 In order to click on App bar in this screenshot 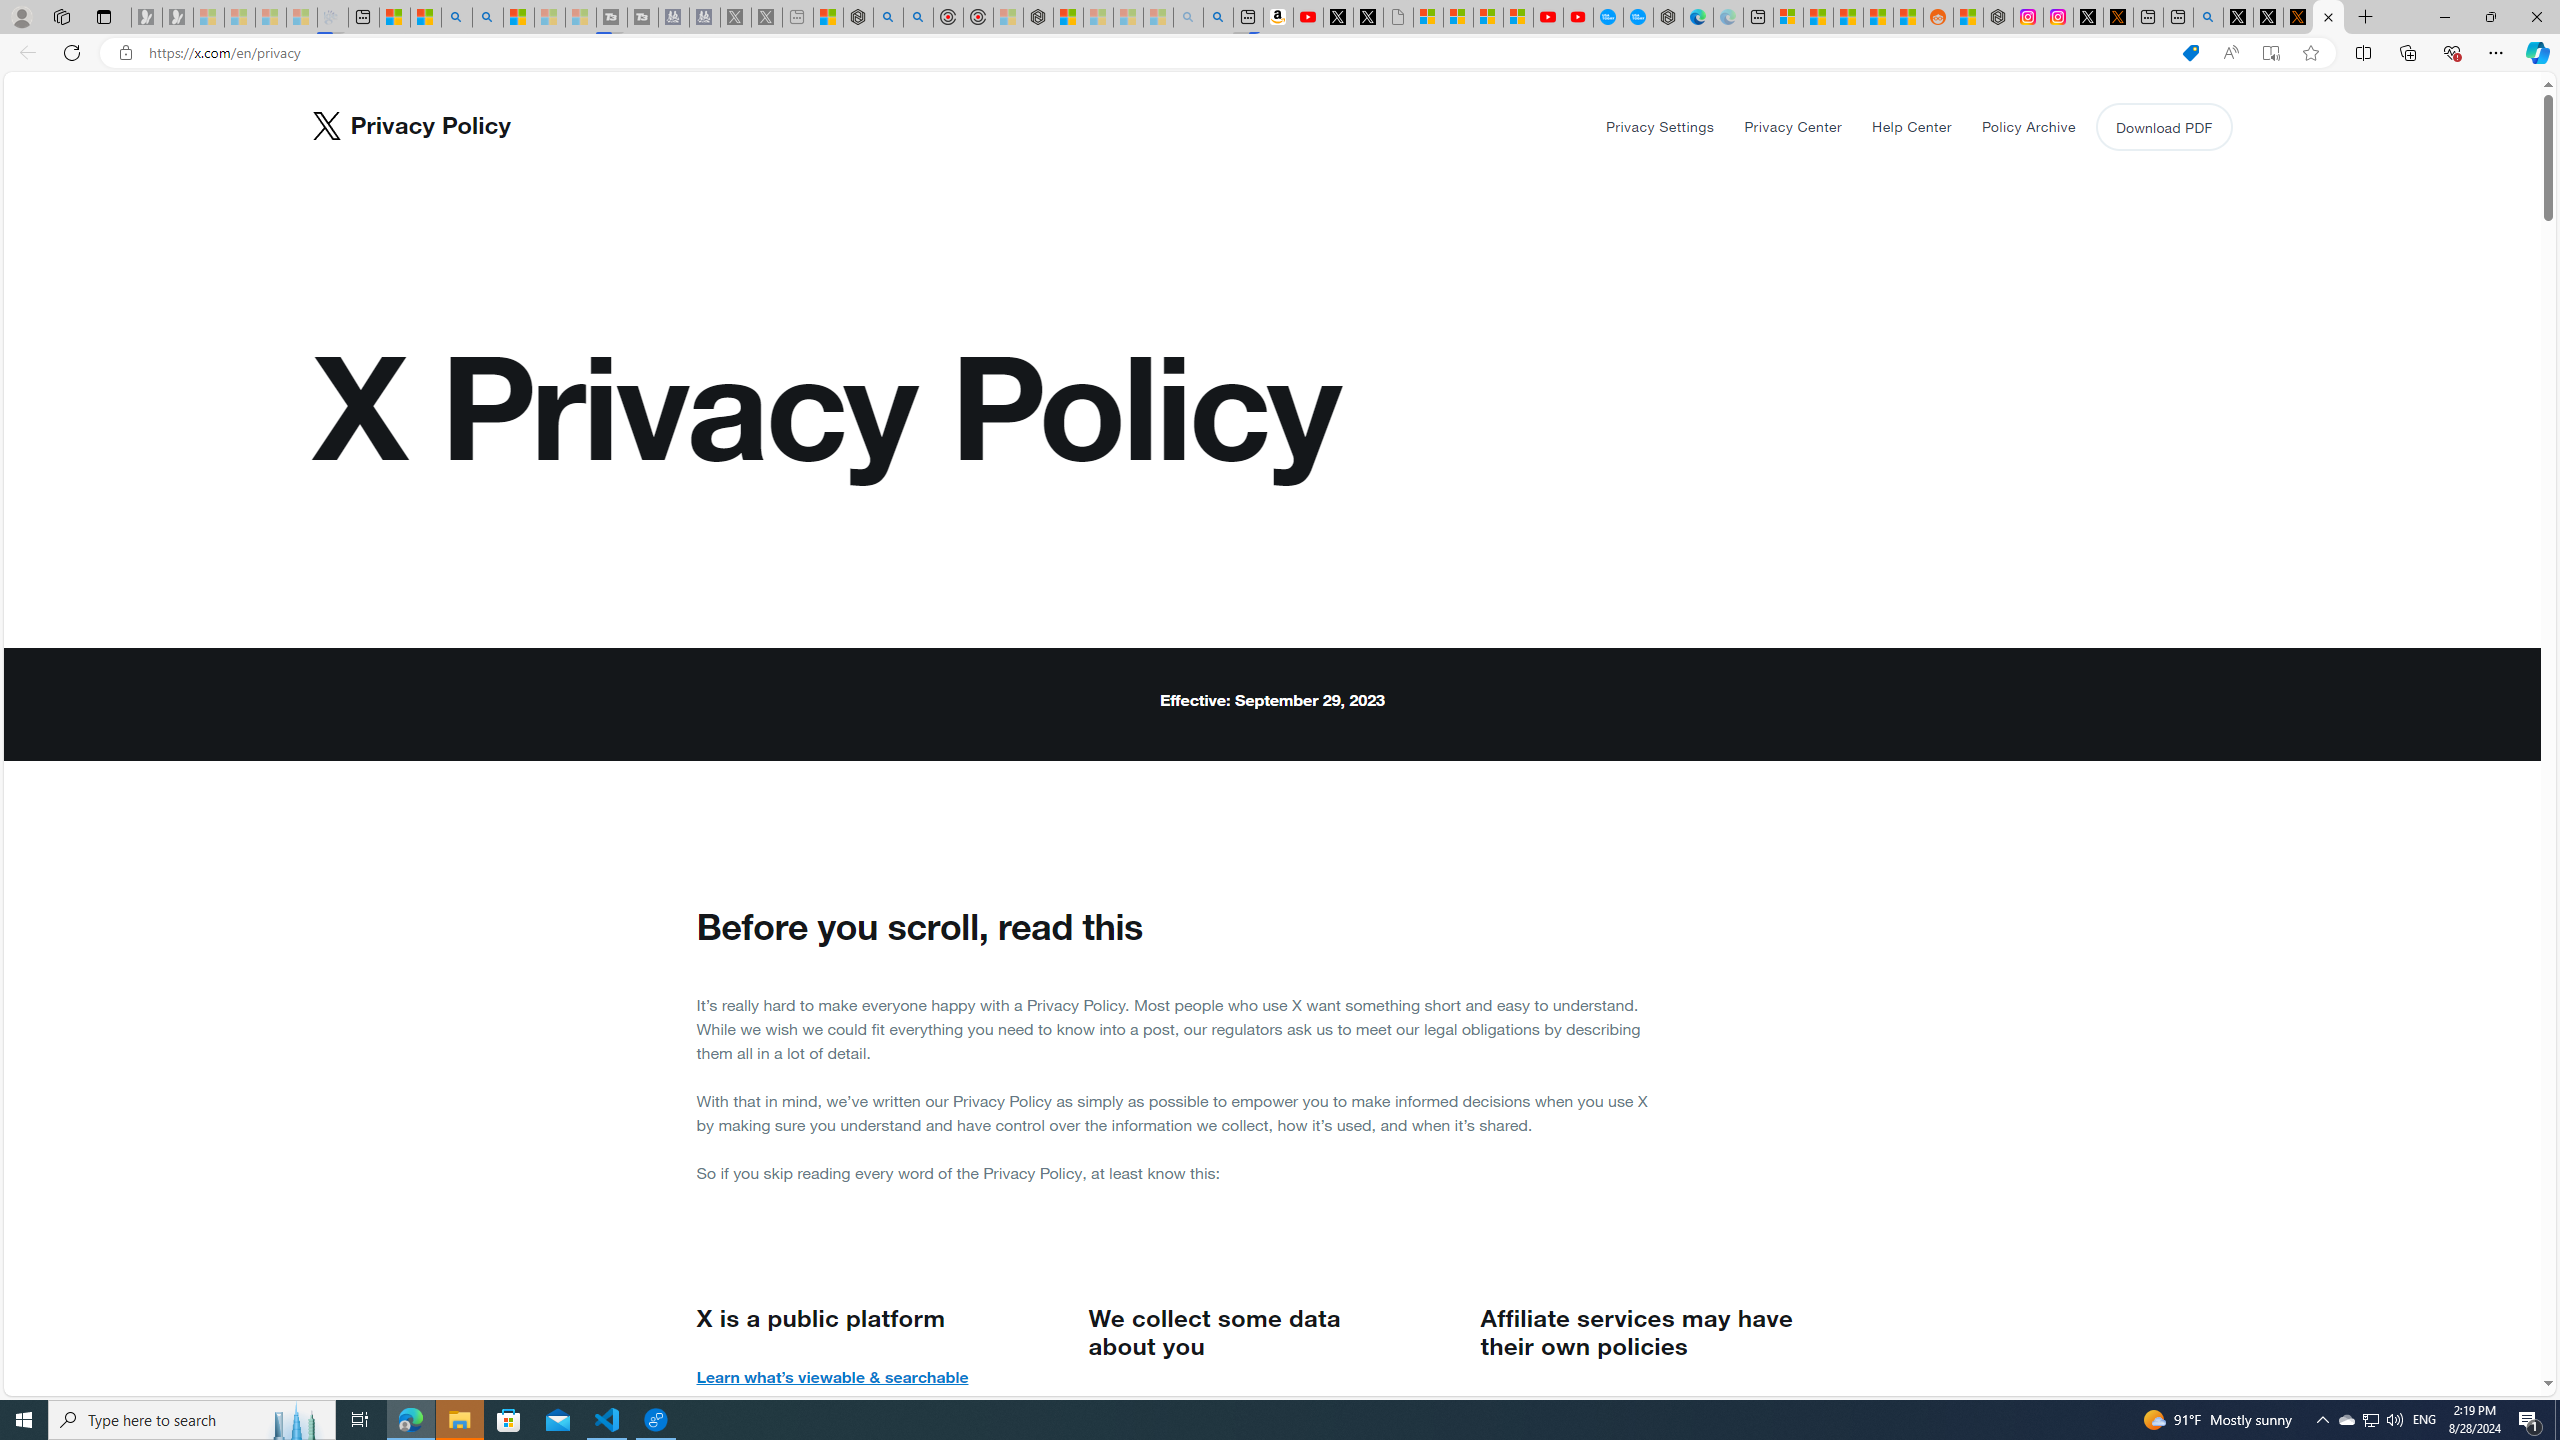, I will do `click(1280, 53)`.